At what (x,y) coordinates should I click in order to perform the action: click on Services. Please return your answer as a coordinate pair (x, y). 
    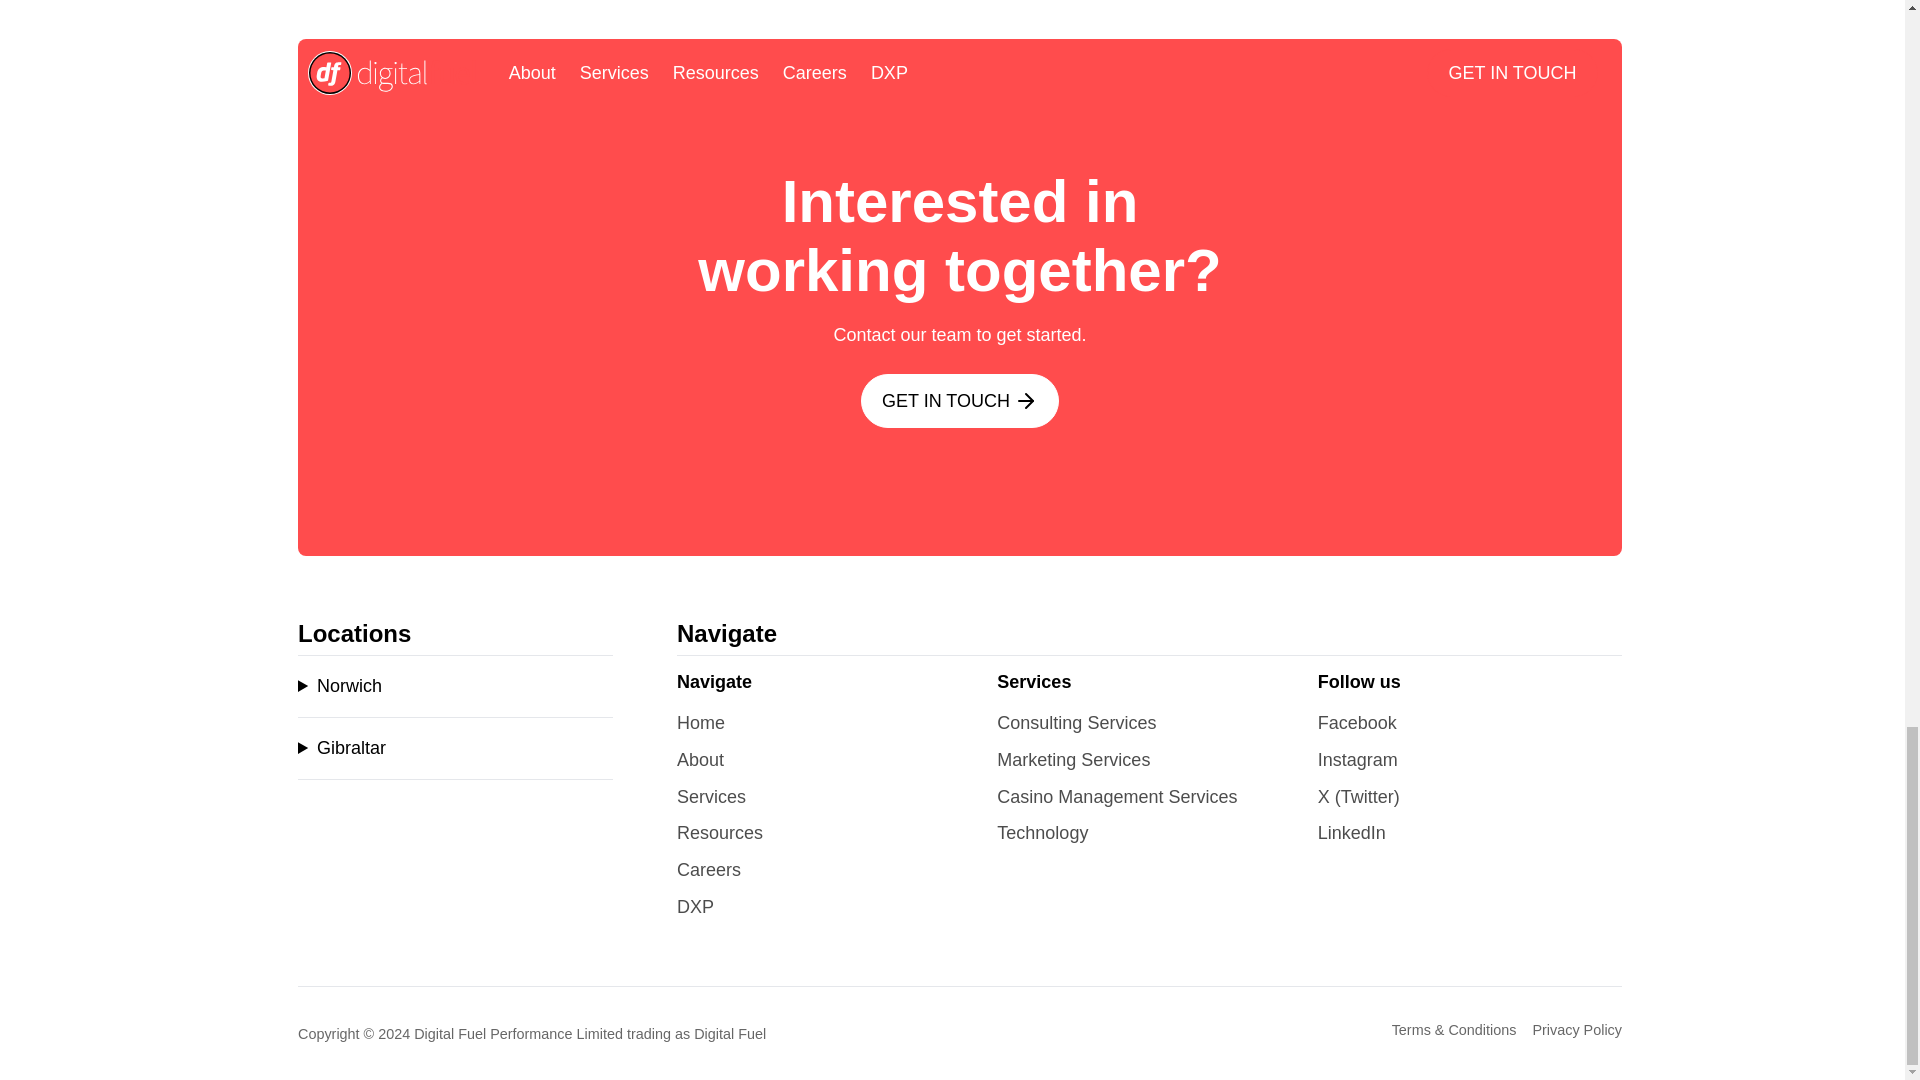
    Looking at the image, I should click on (712, 796).